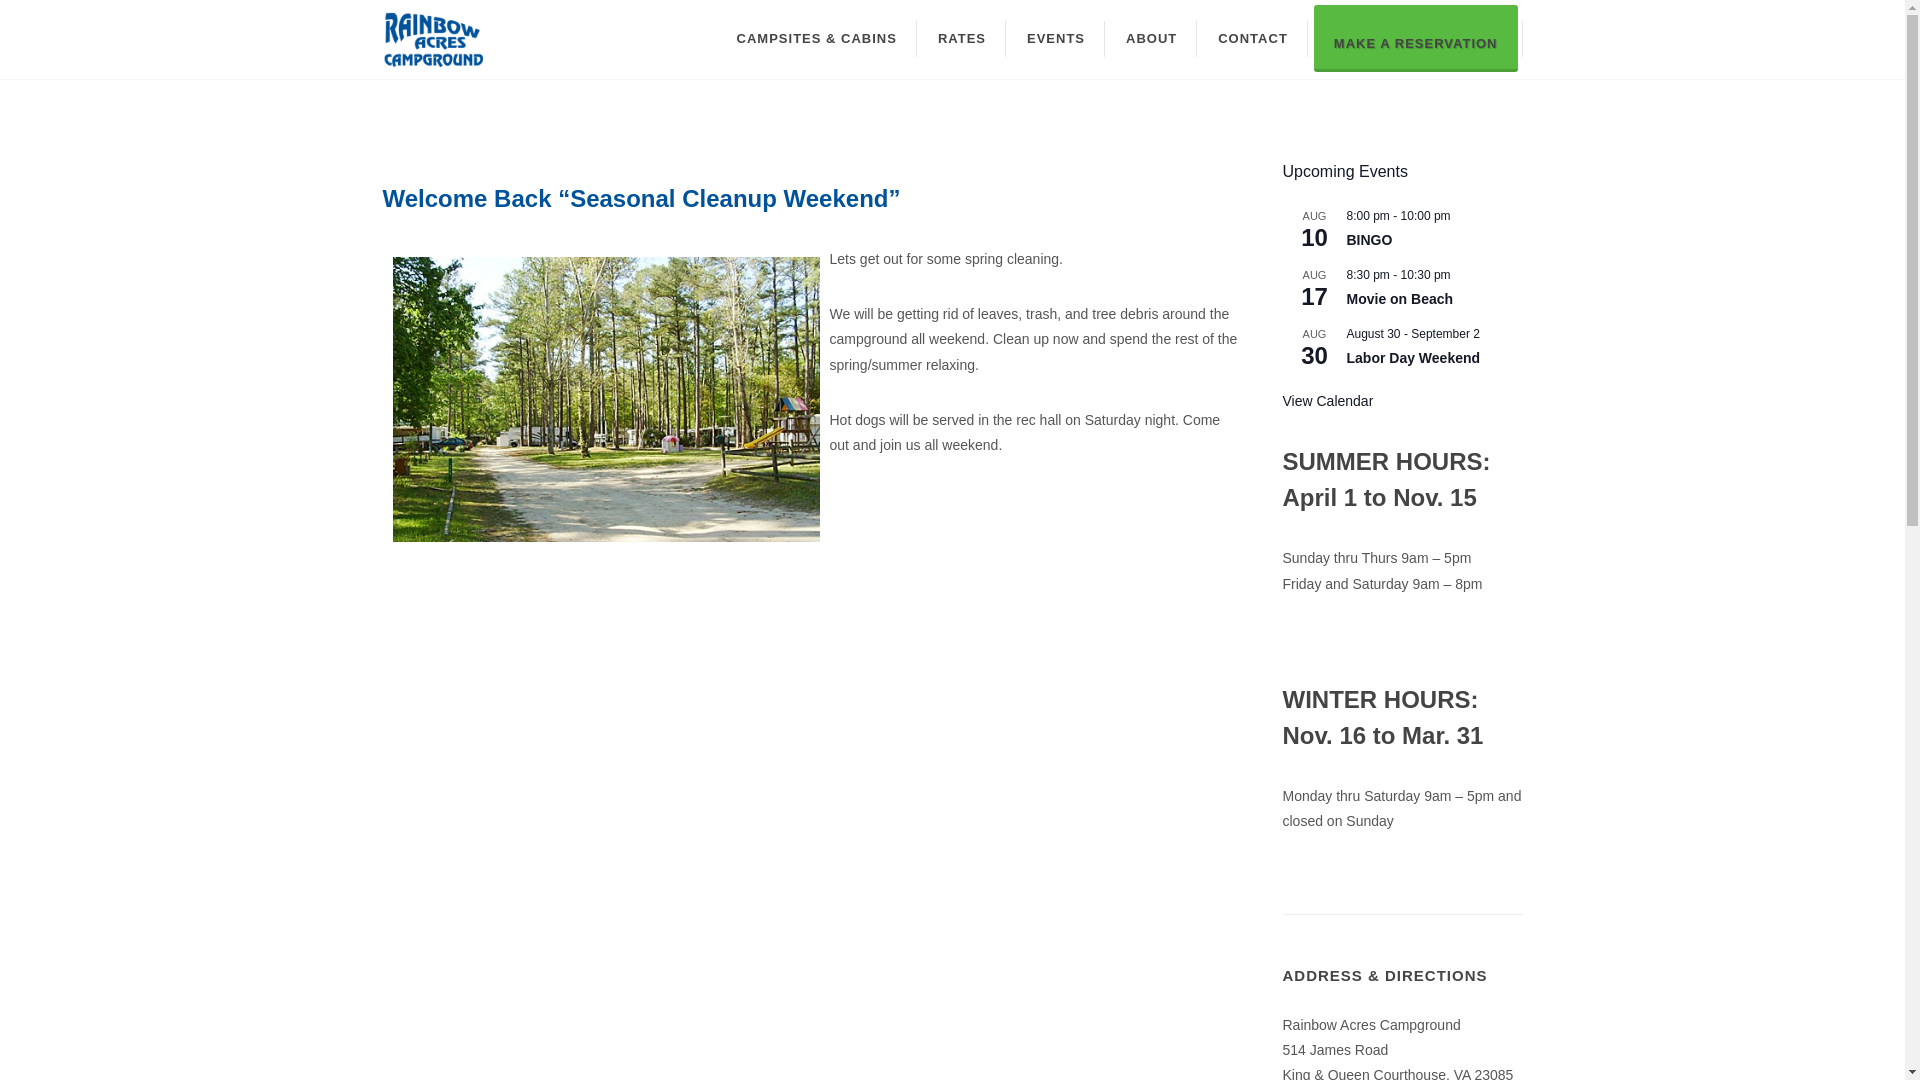  I want to click on BINGO, so click(1368, 240).